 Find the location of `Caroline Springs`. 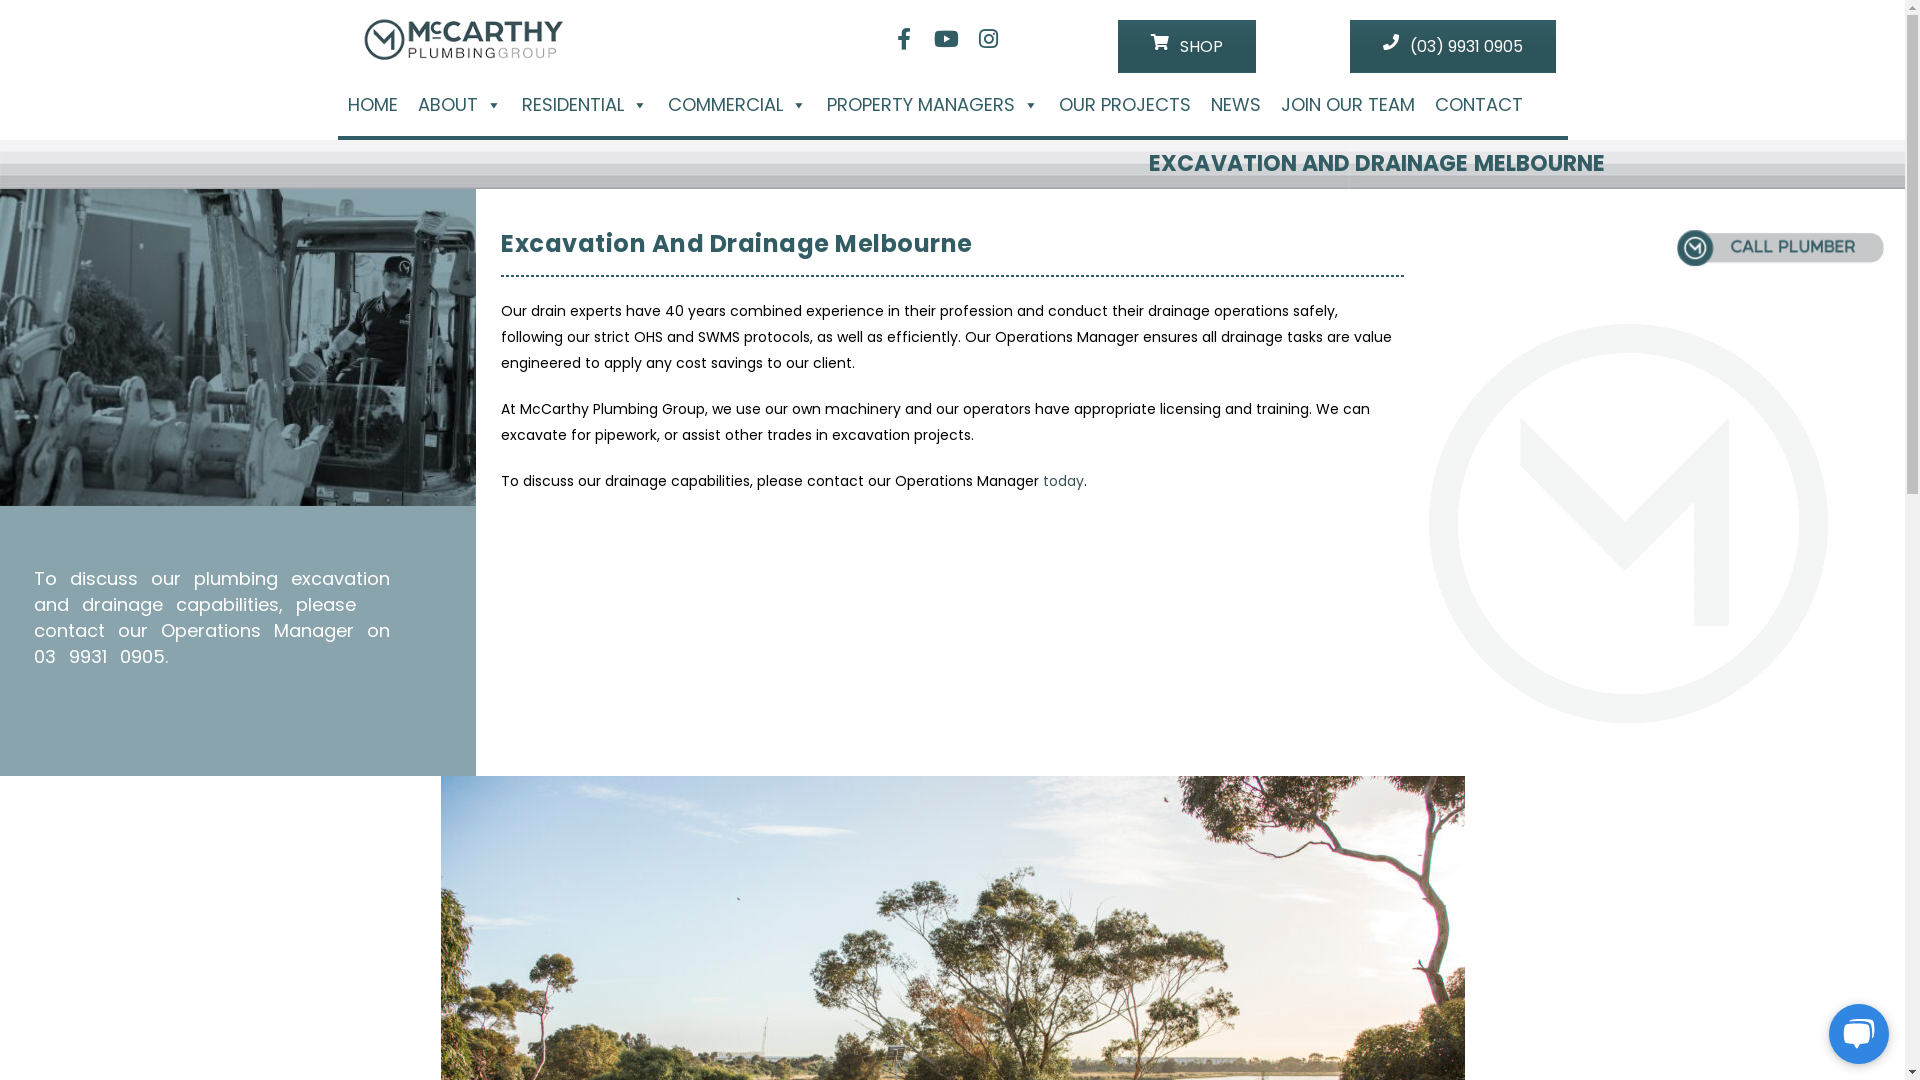

Caroline Springs is located at coordinates (1824, 614).